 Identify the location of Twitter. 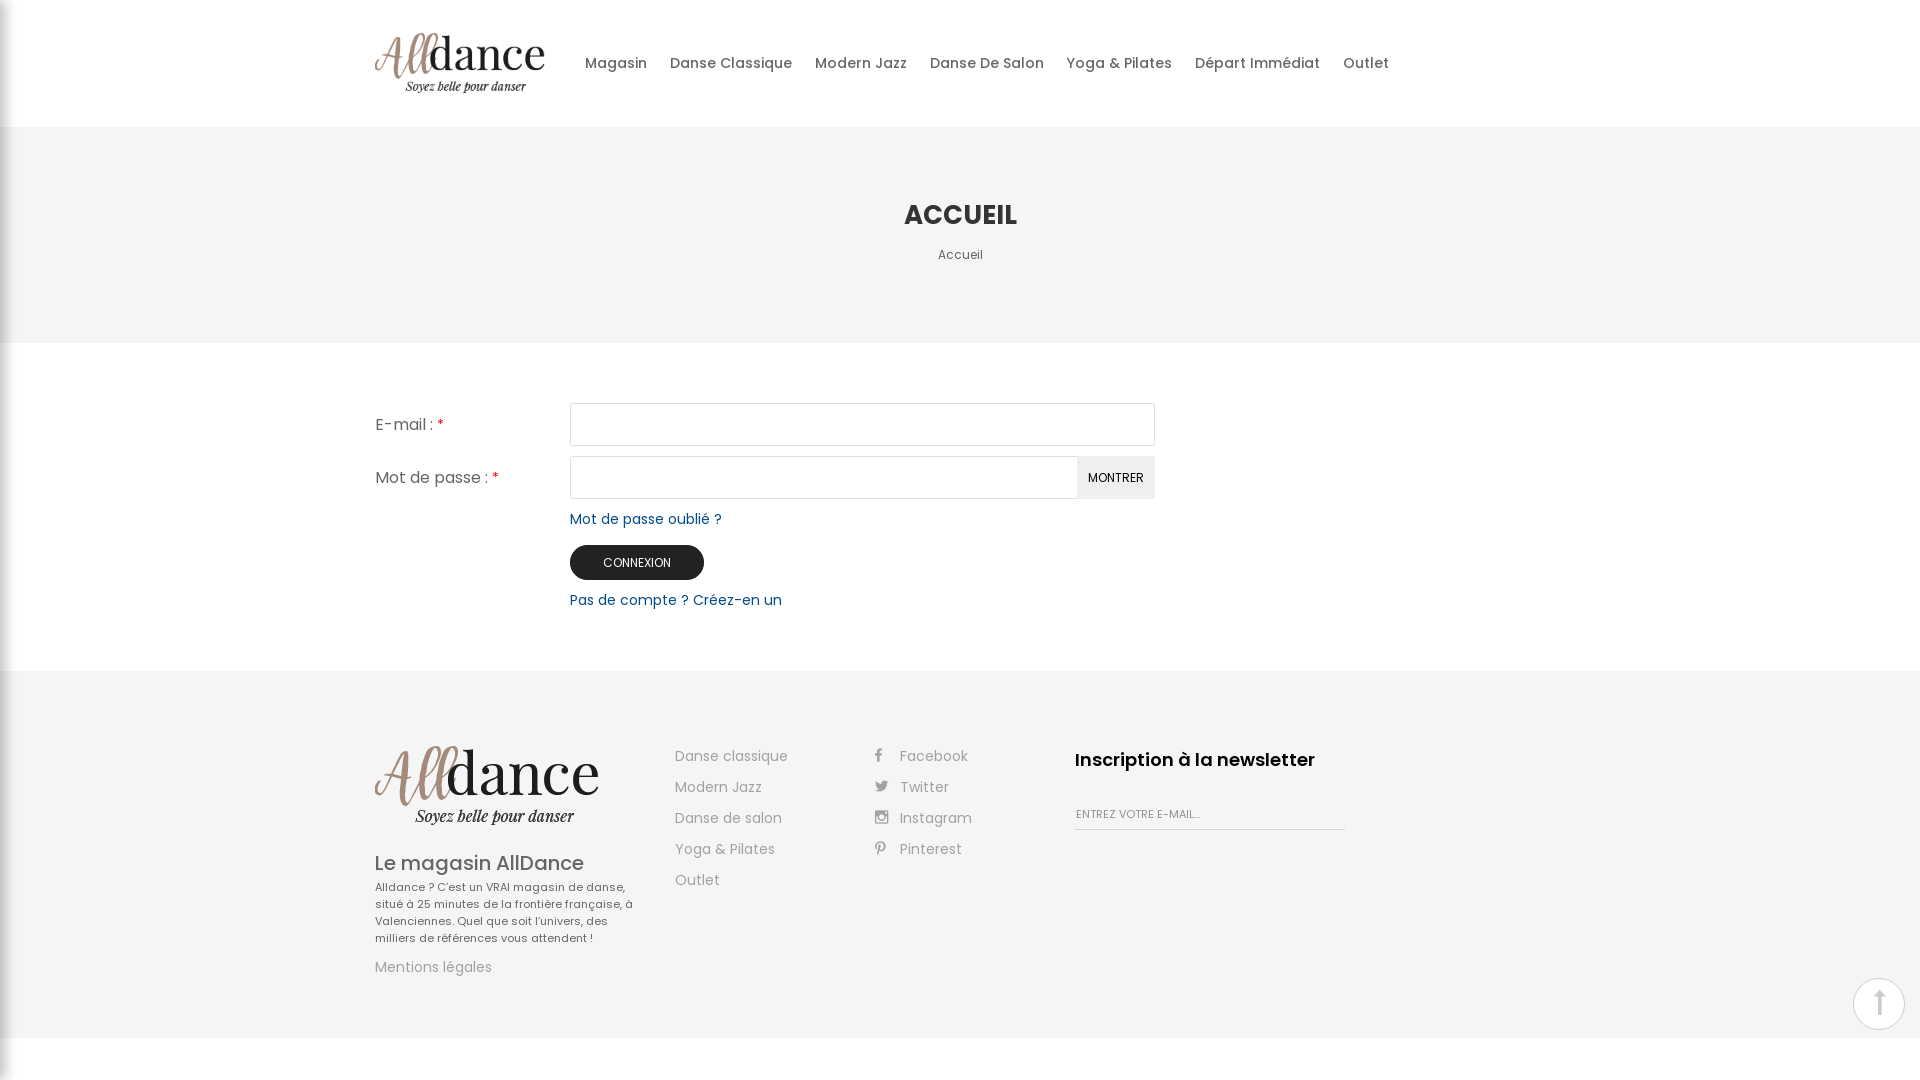
(912, 787).